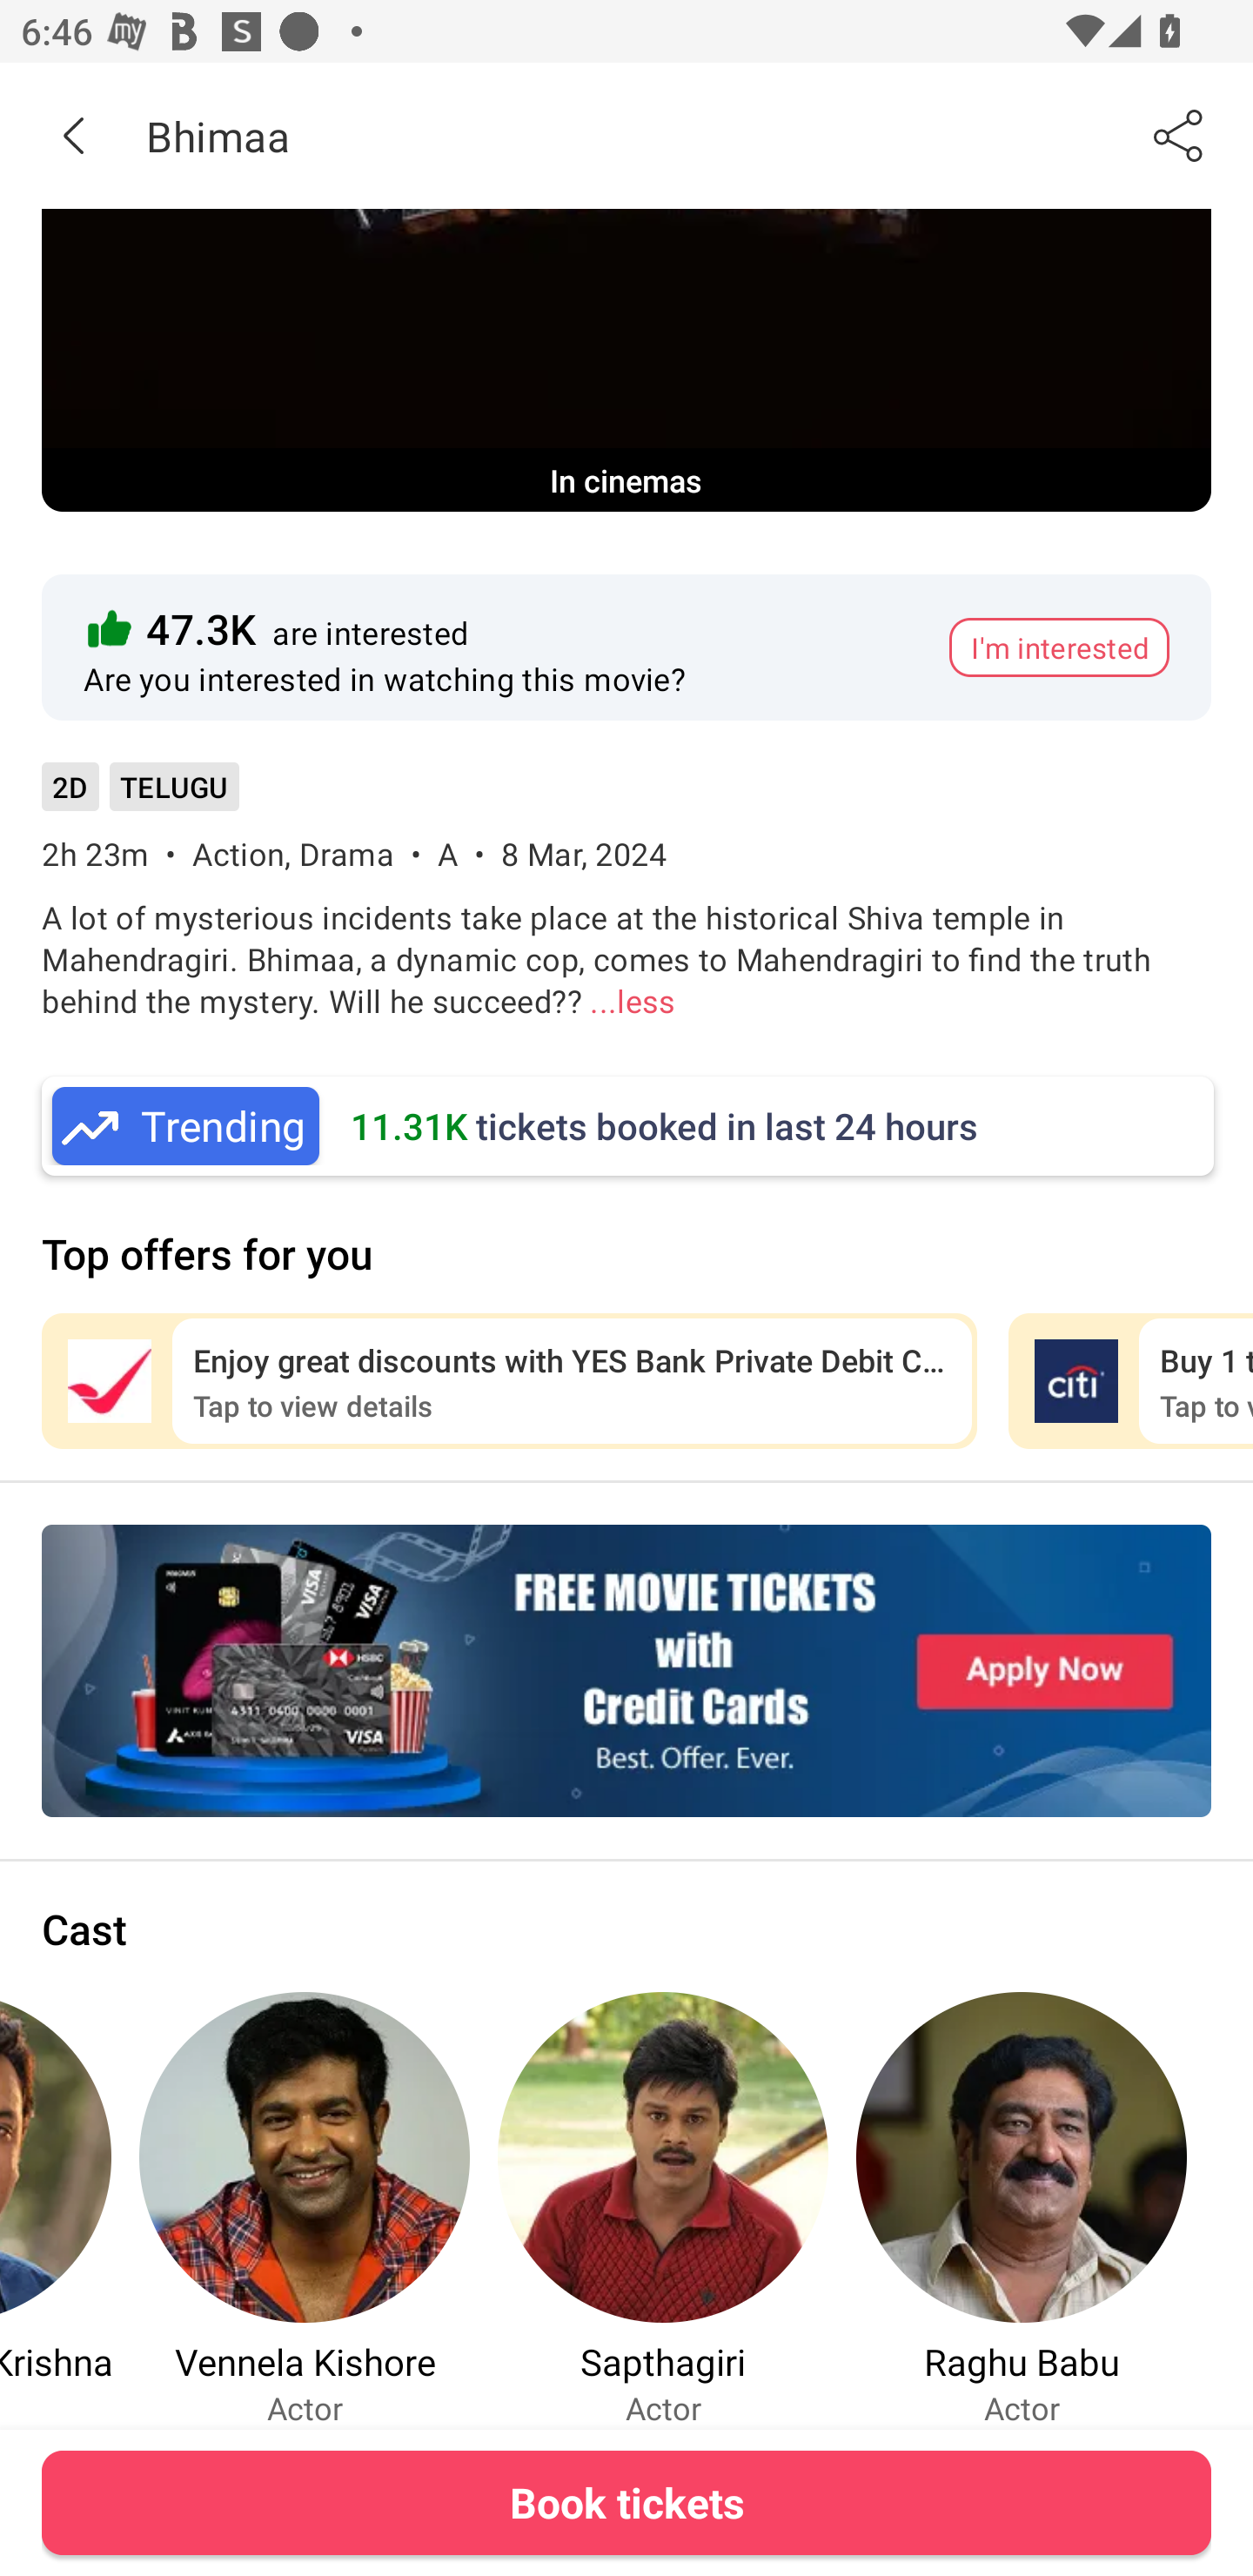 This screenshot has width=1253, height=2576. Describe the element at coordinates (626, 360) in the screenshot. I see `Movie Banner In cinemas` at that location.